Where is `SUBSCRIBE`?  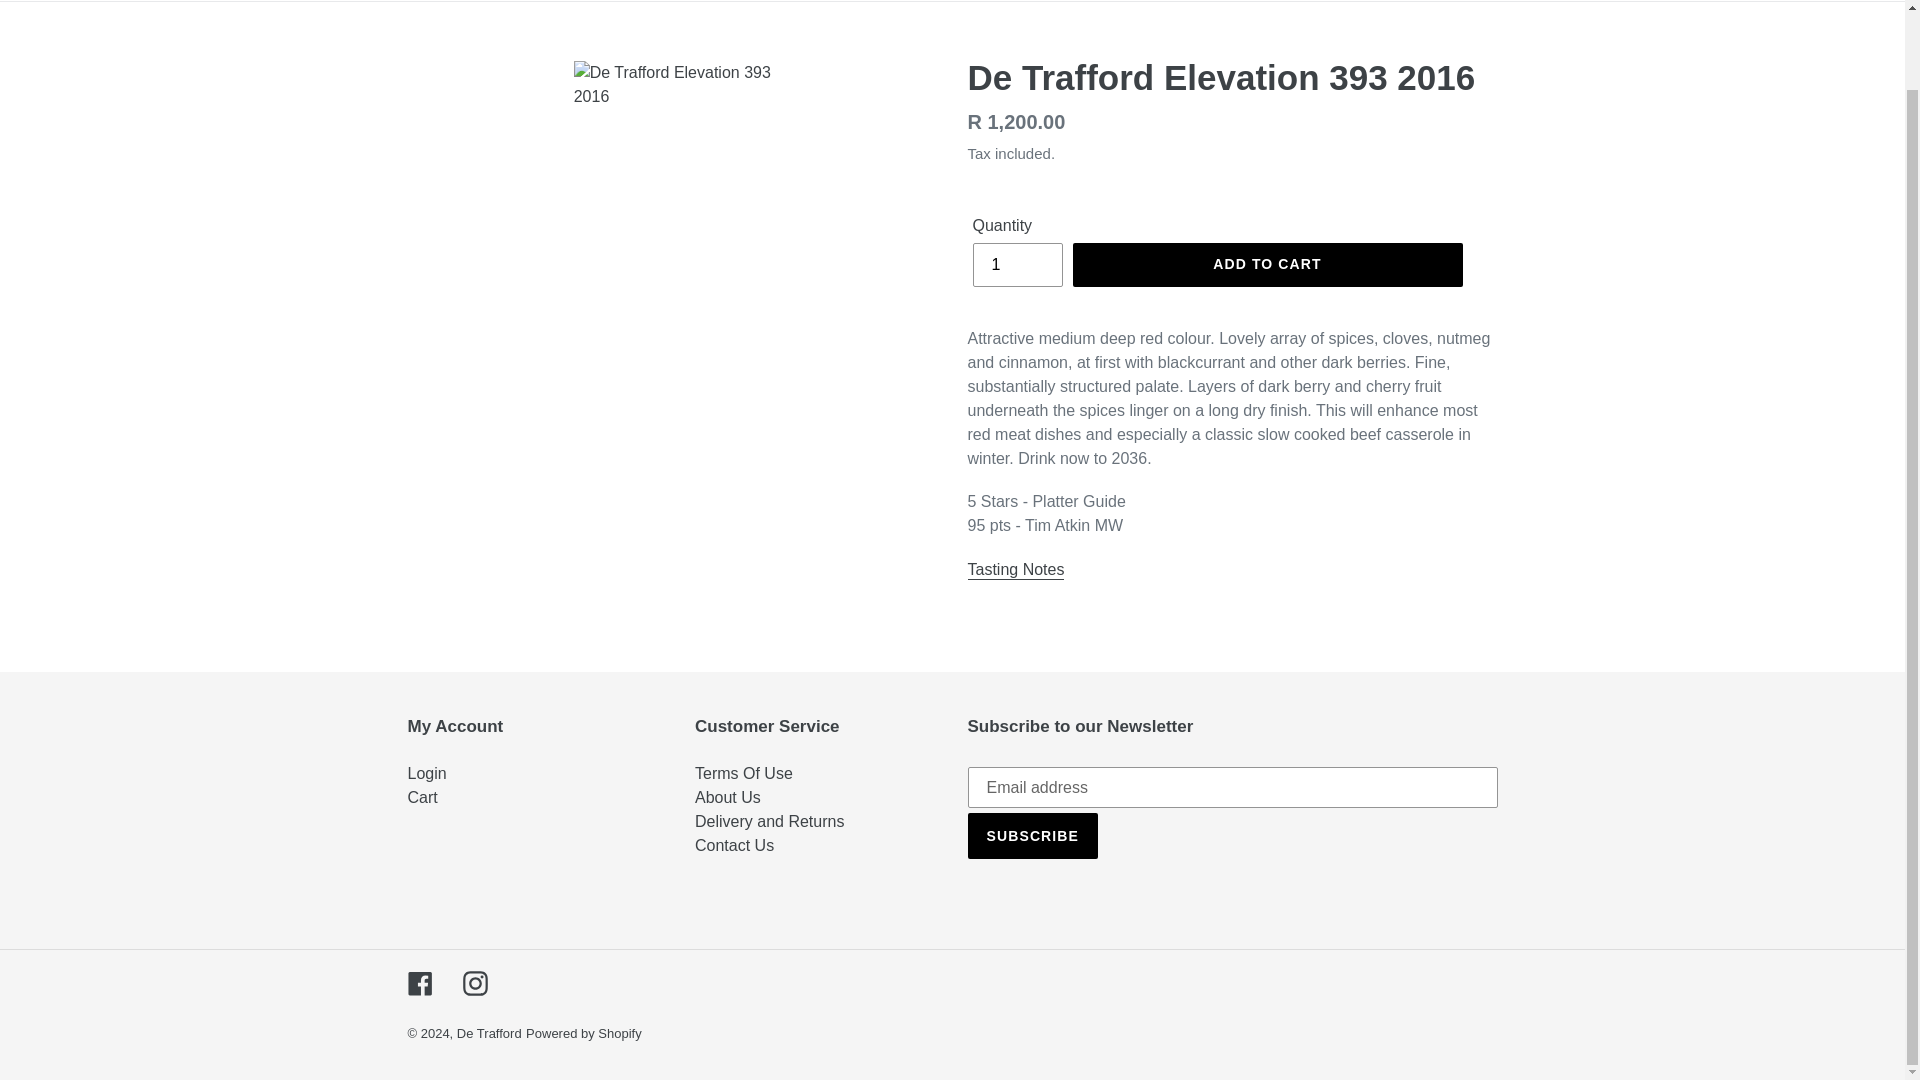
SUBSCRIBE is located at coordinates (1032, 836).